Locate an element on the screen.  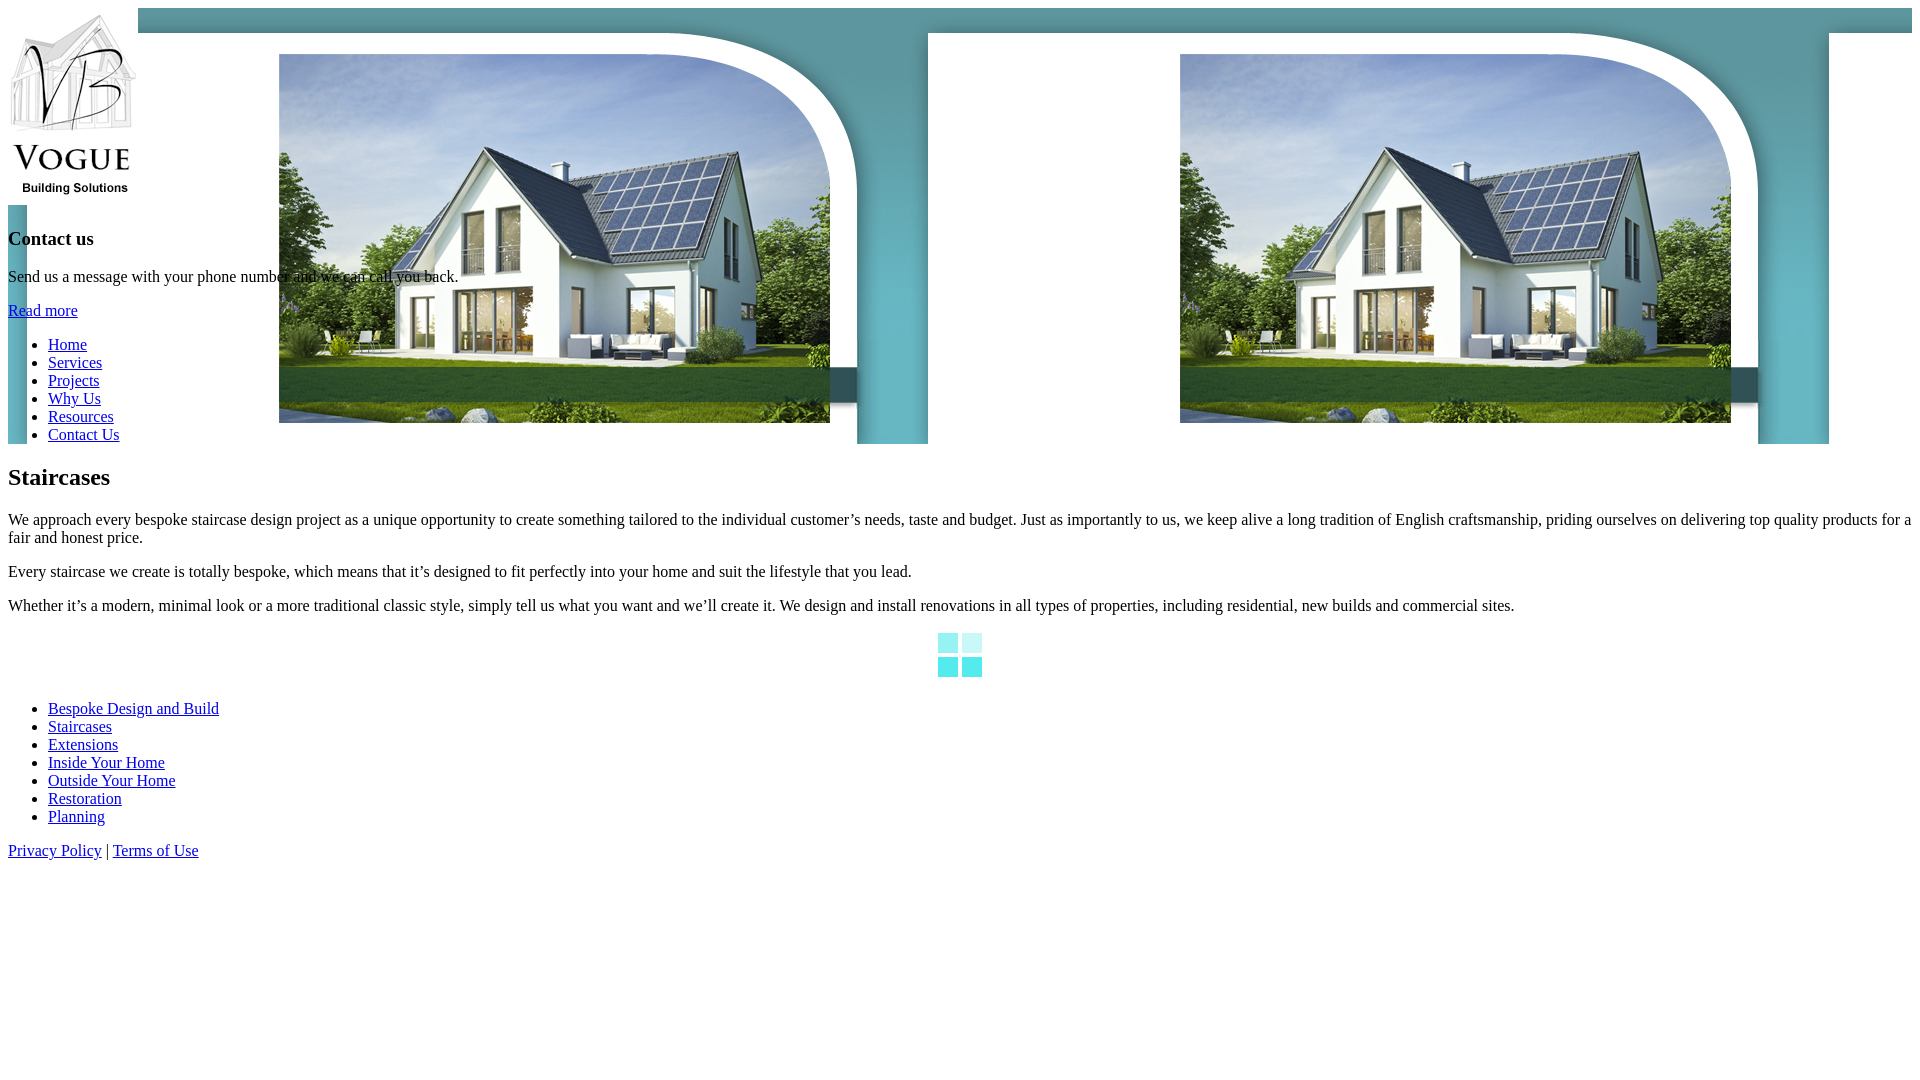
Why Us is located at coordinates (74, 398).